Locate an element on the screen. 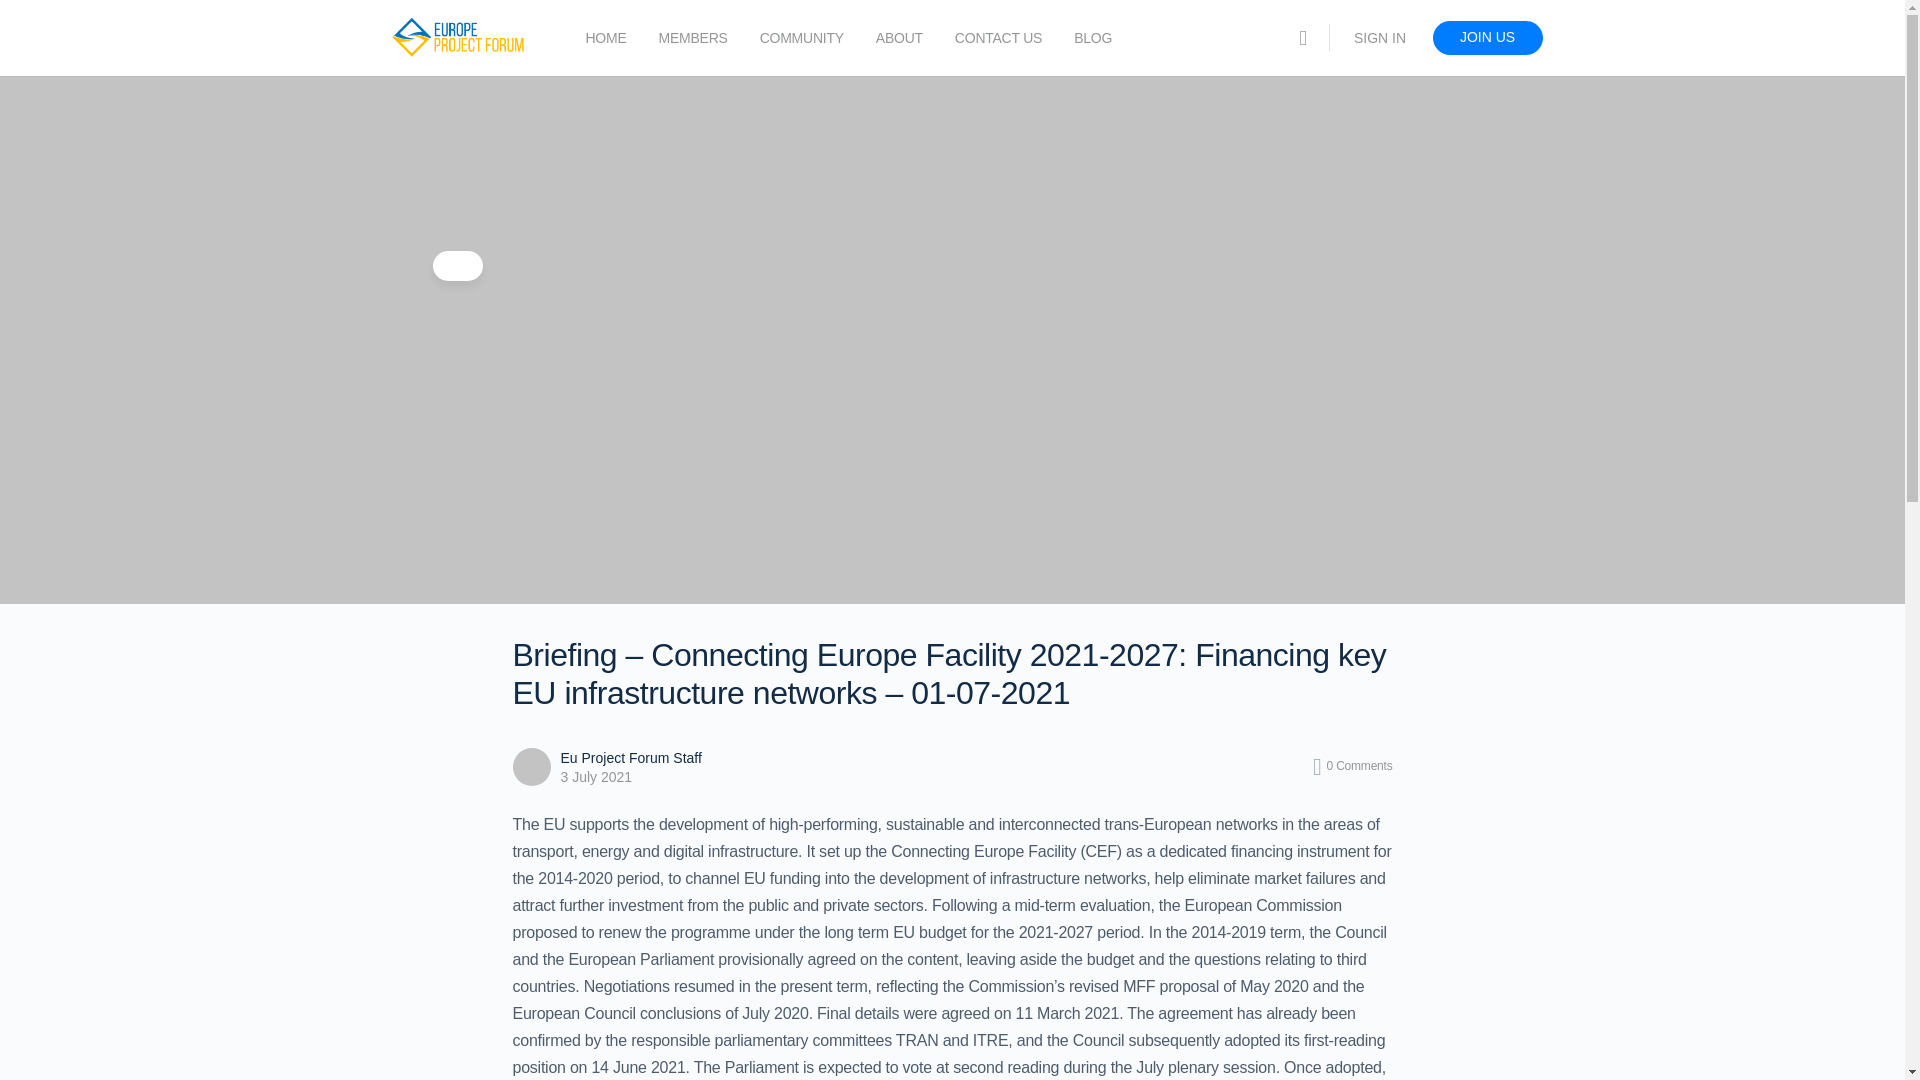 The height and width of the screenshot is (1080, 1920). Eu Project Forum Staff is located at coordinates (630, 757).